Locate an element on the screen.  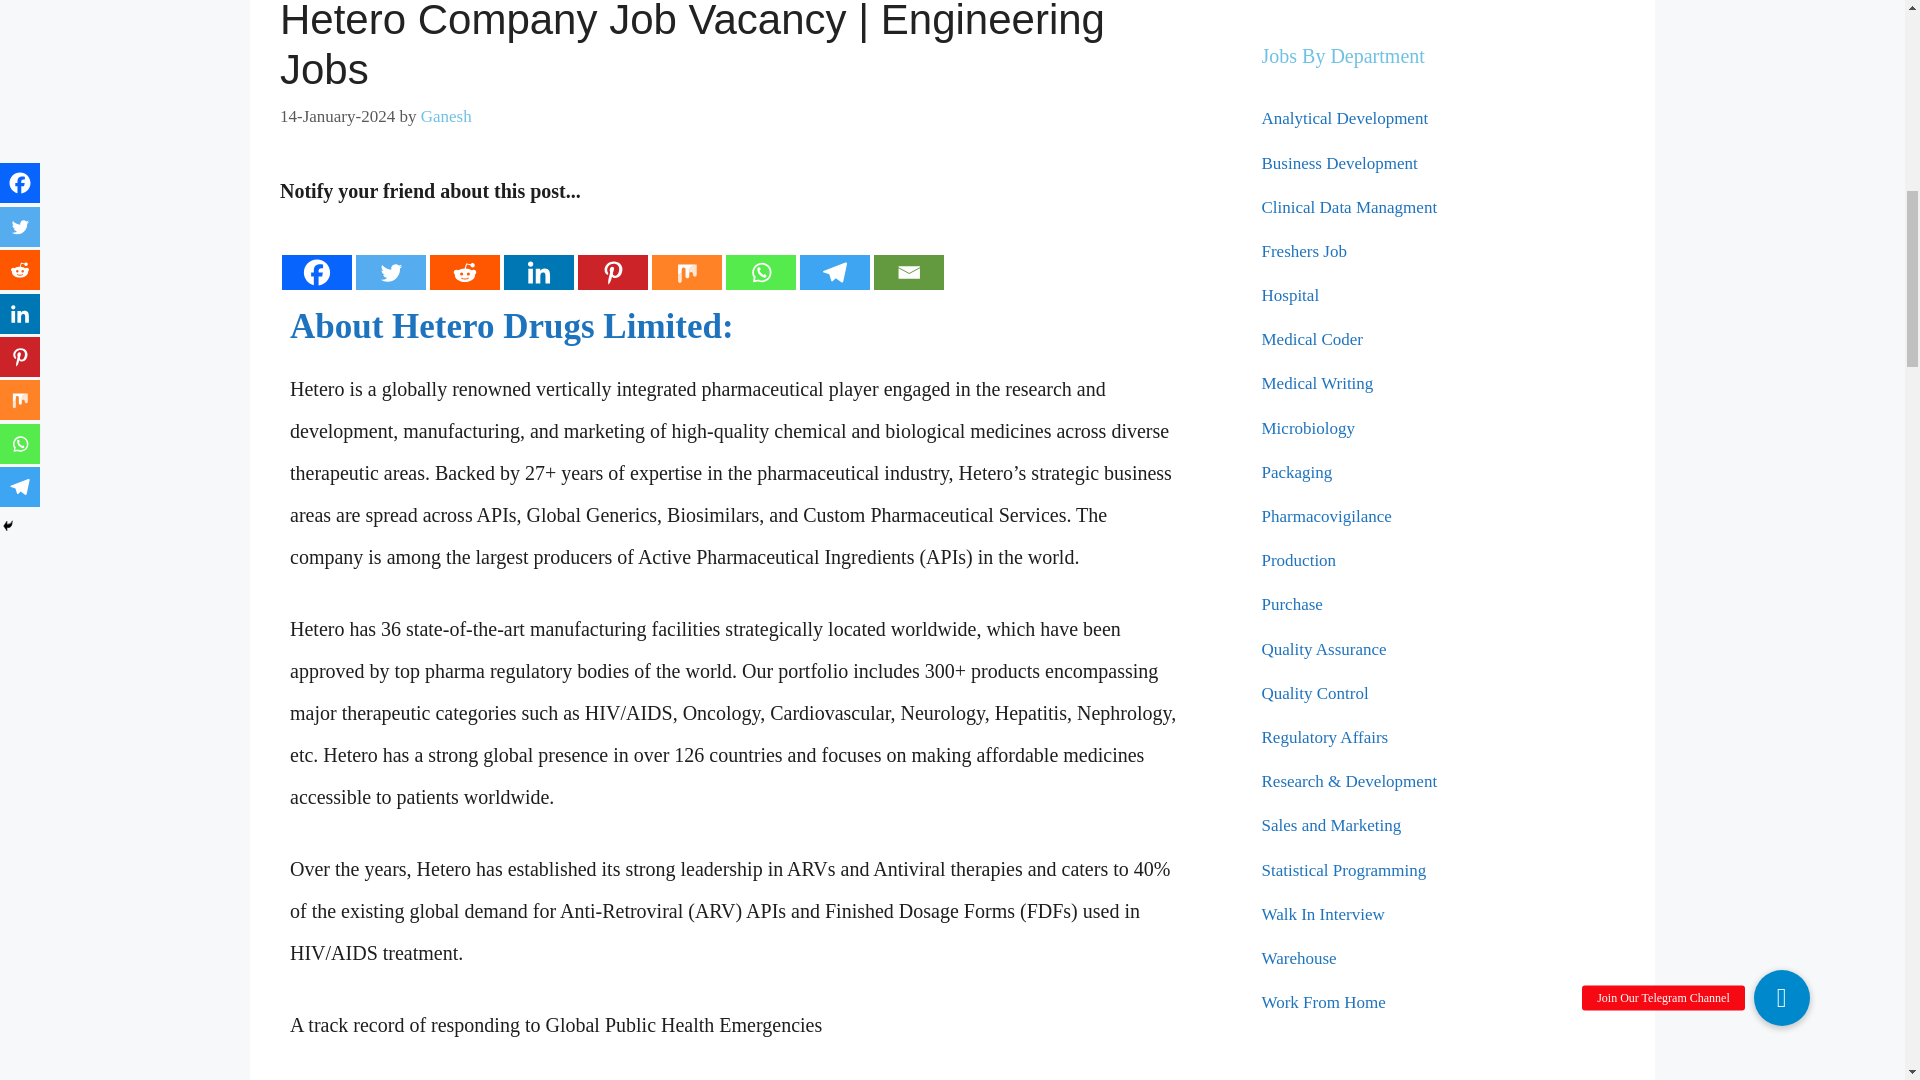
Telegram is located at coordinates (834, 252).